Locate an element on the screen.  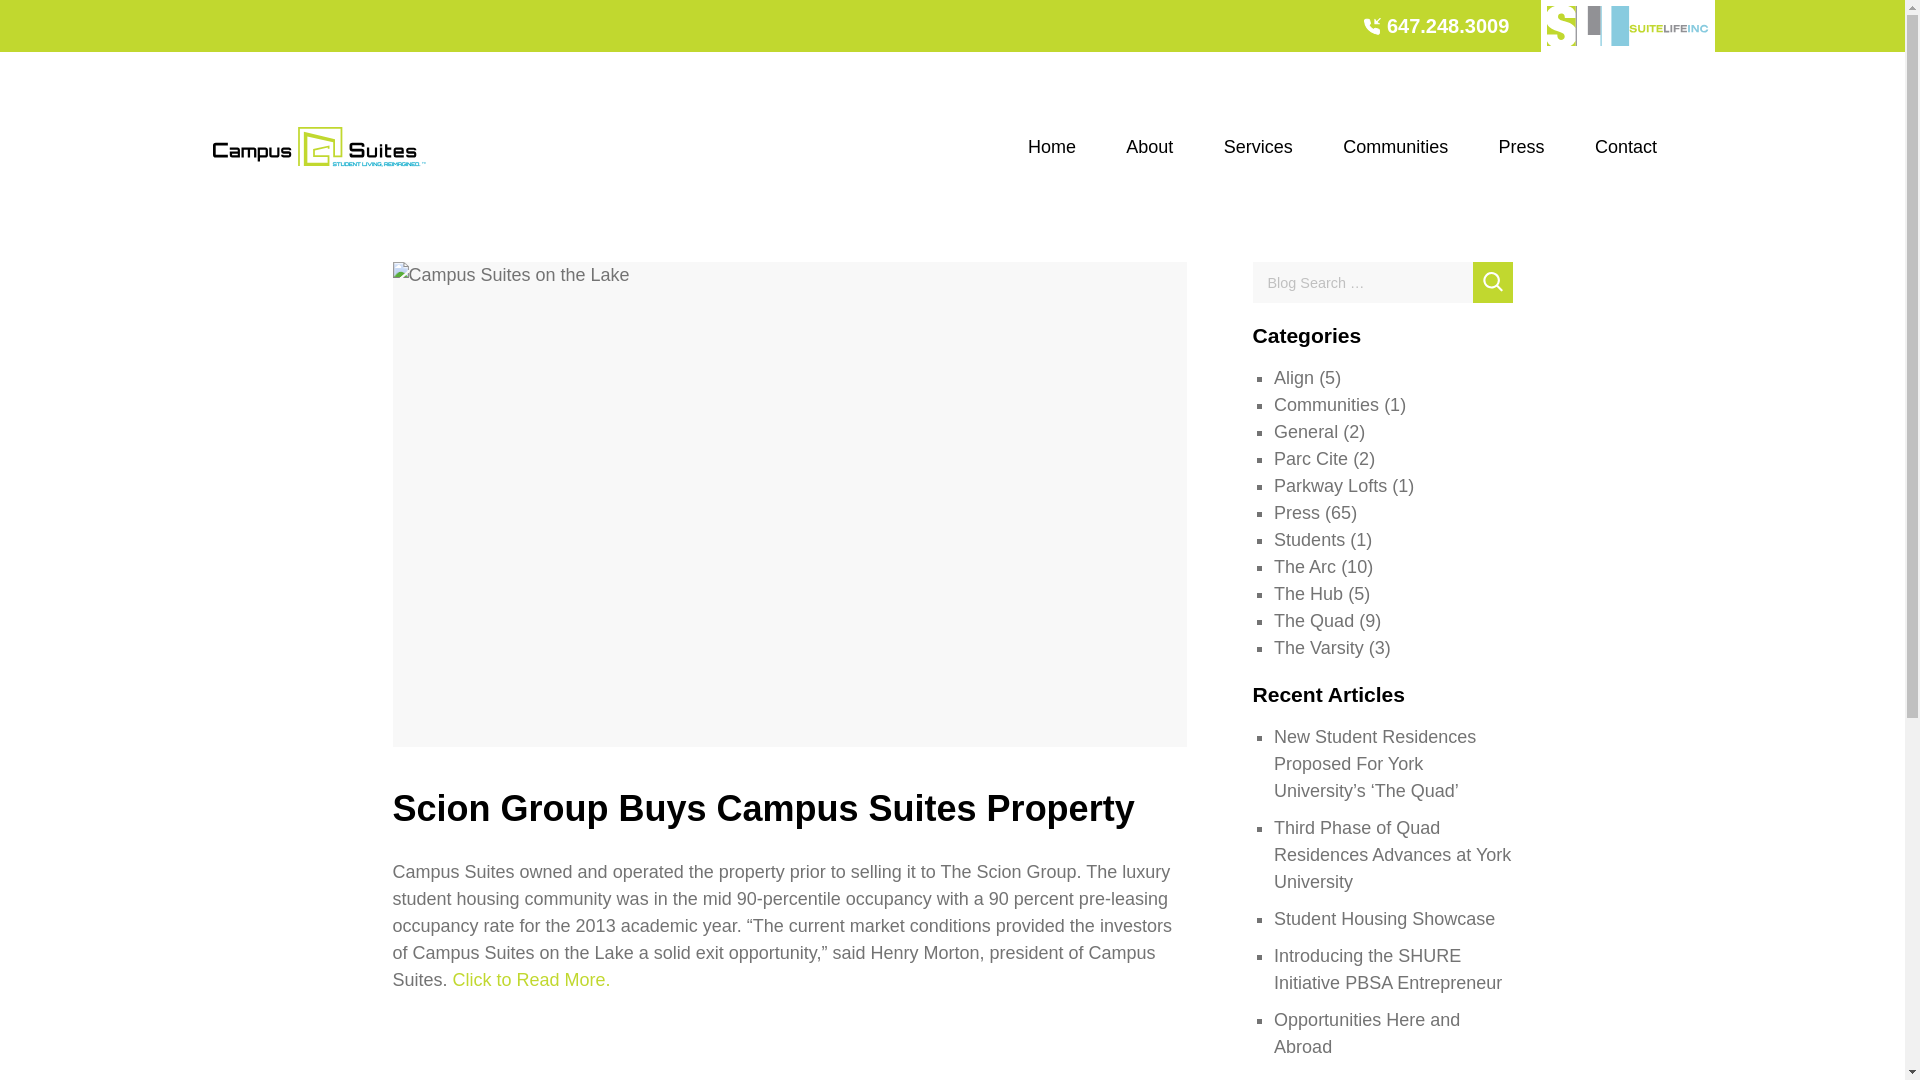
Services is located at coordinates (1258, 146).